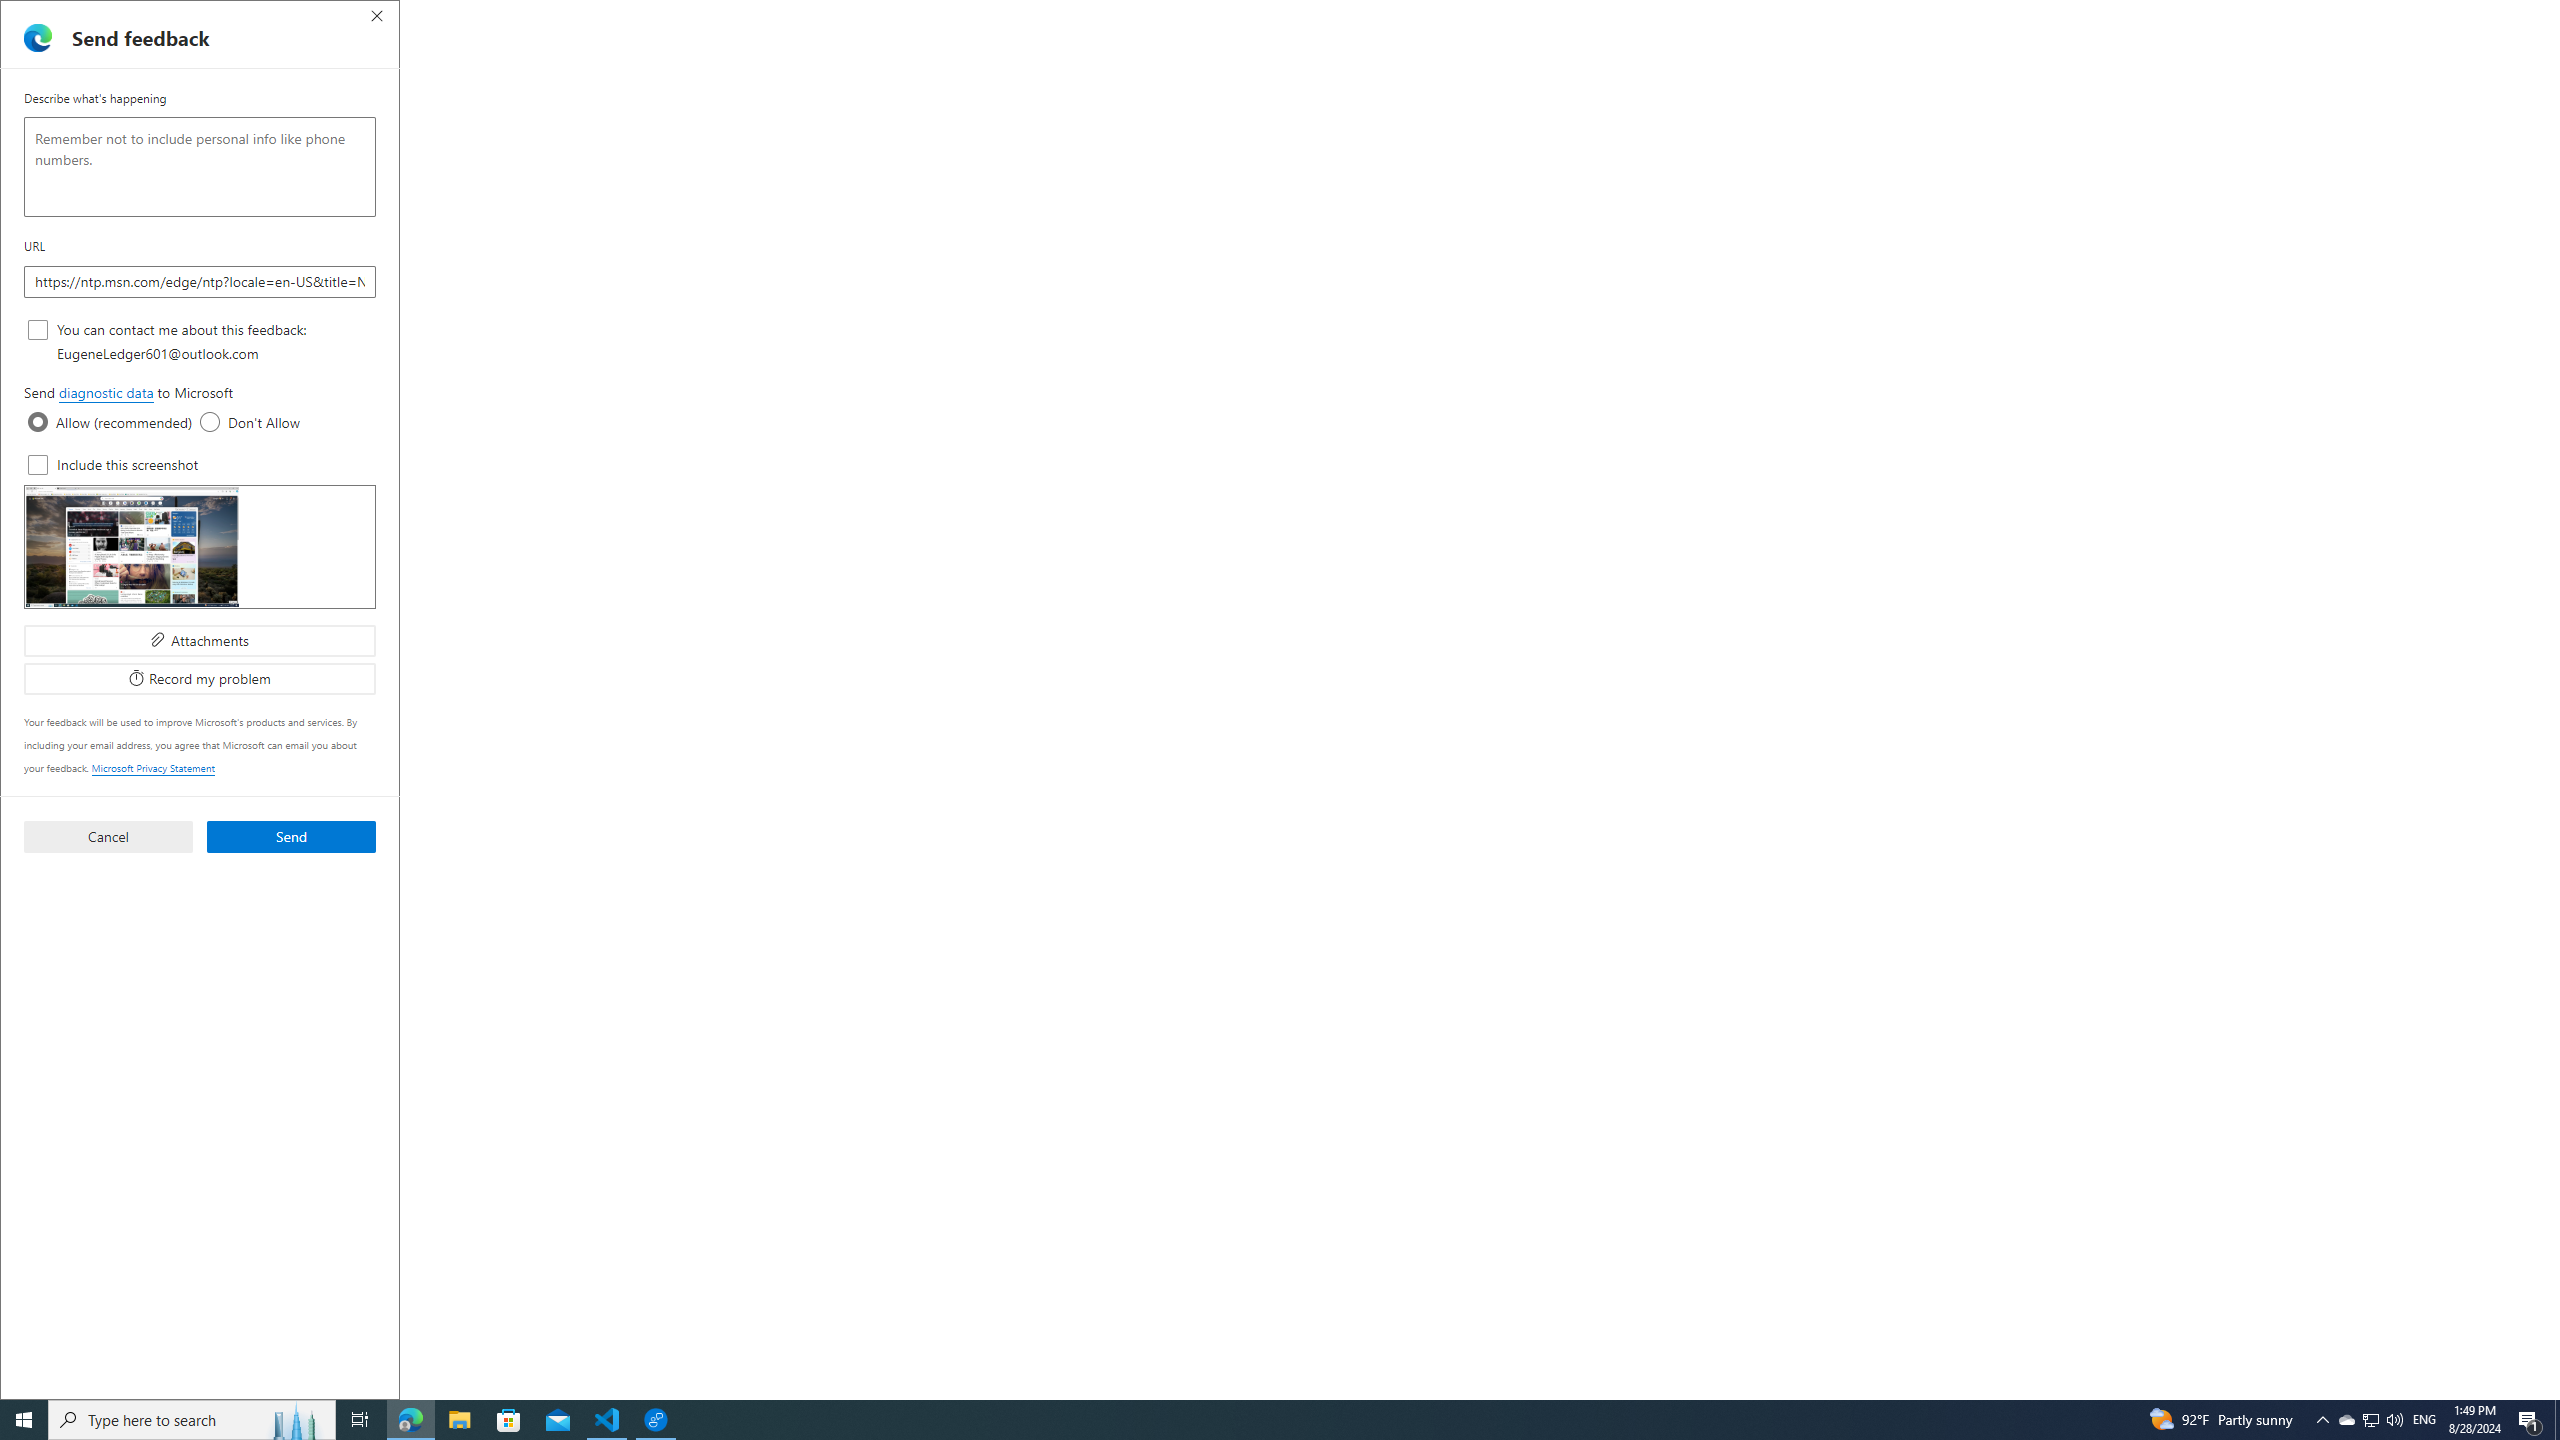 Image resolution: width=2560 pixels, height=1440 pixels. I want to click on How we use personal data, so click(696, 685).